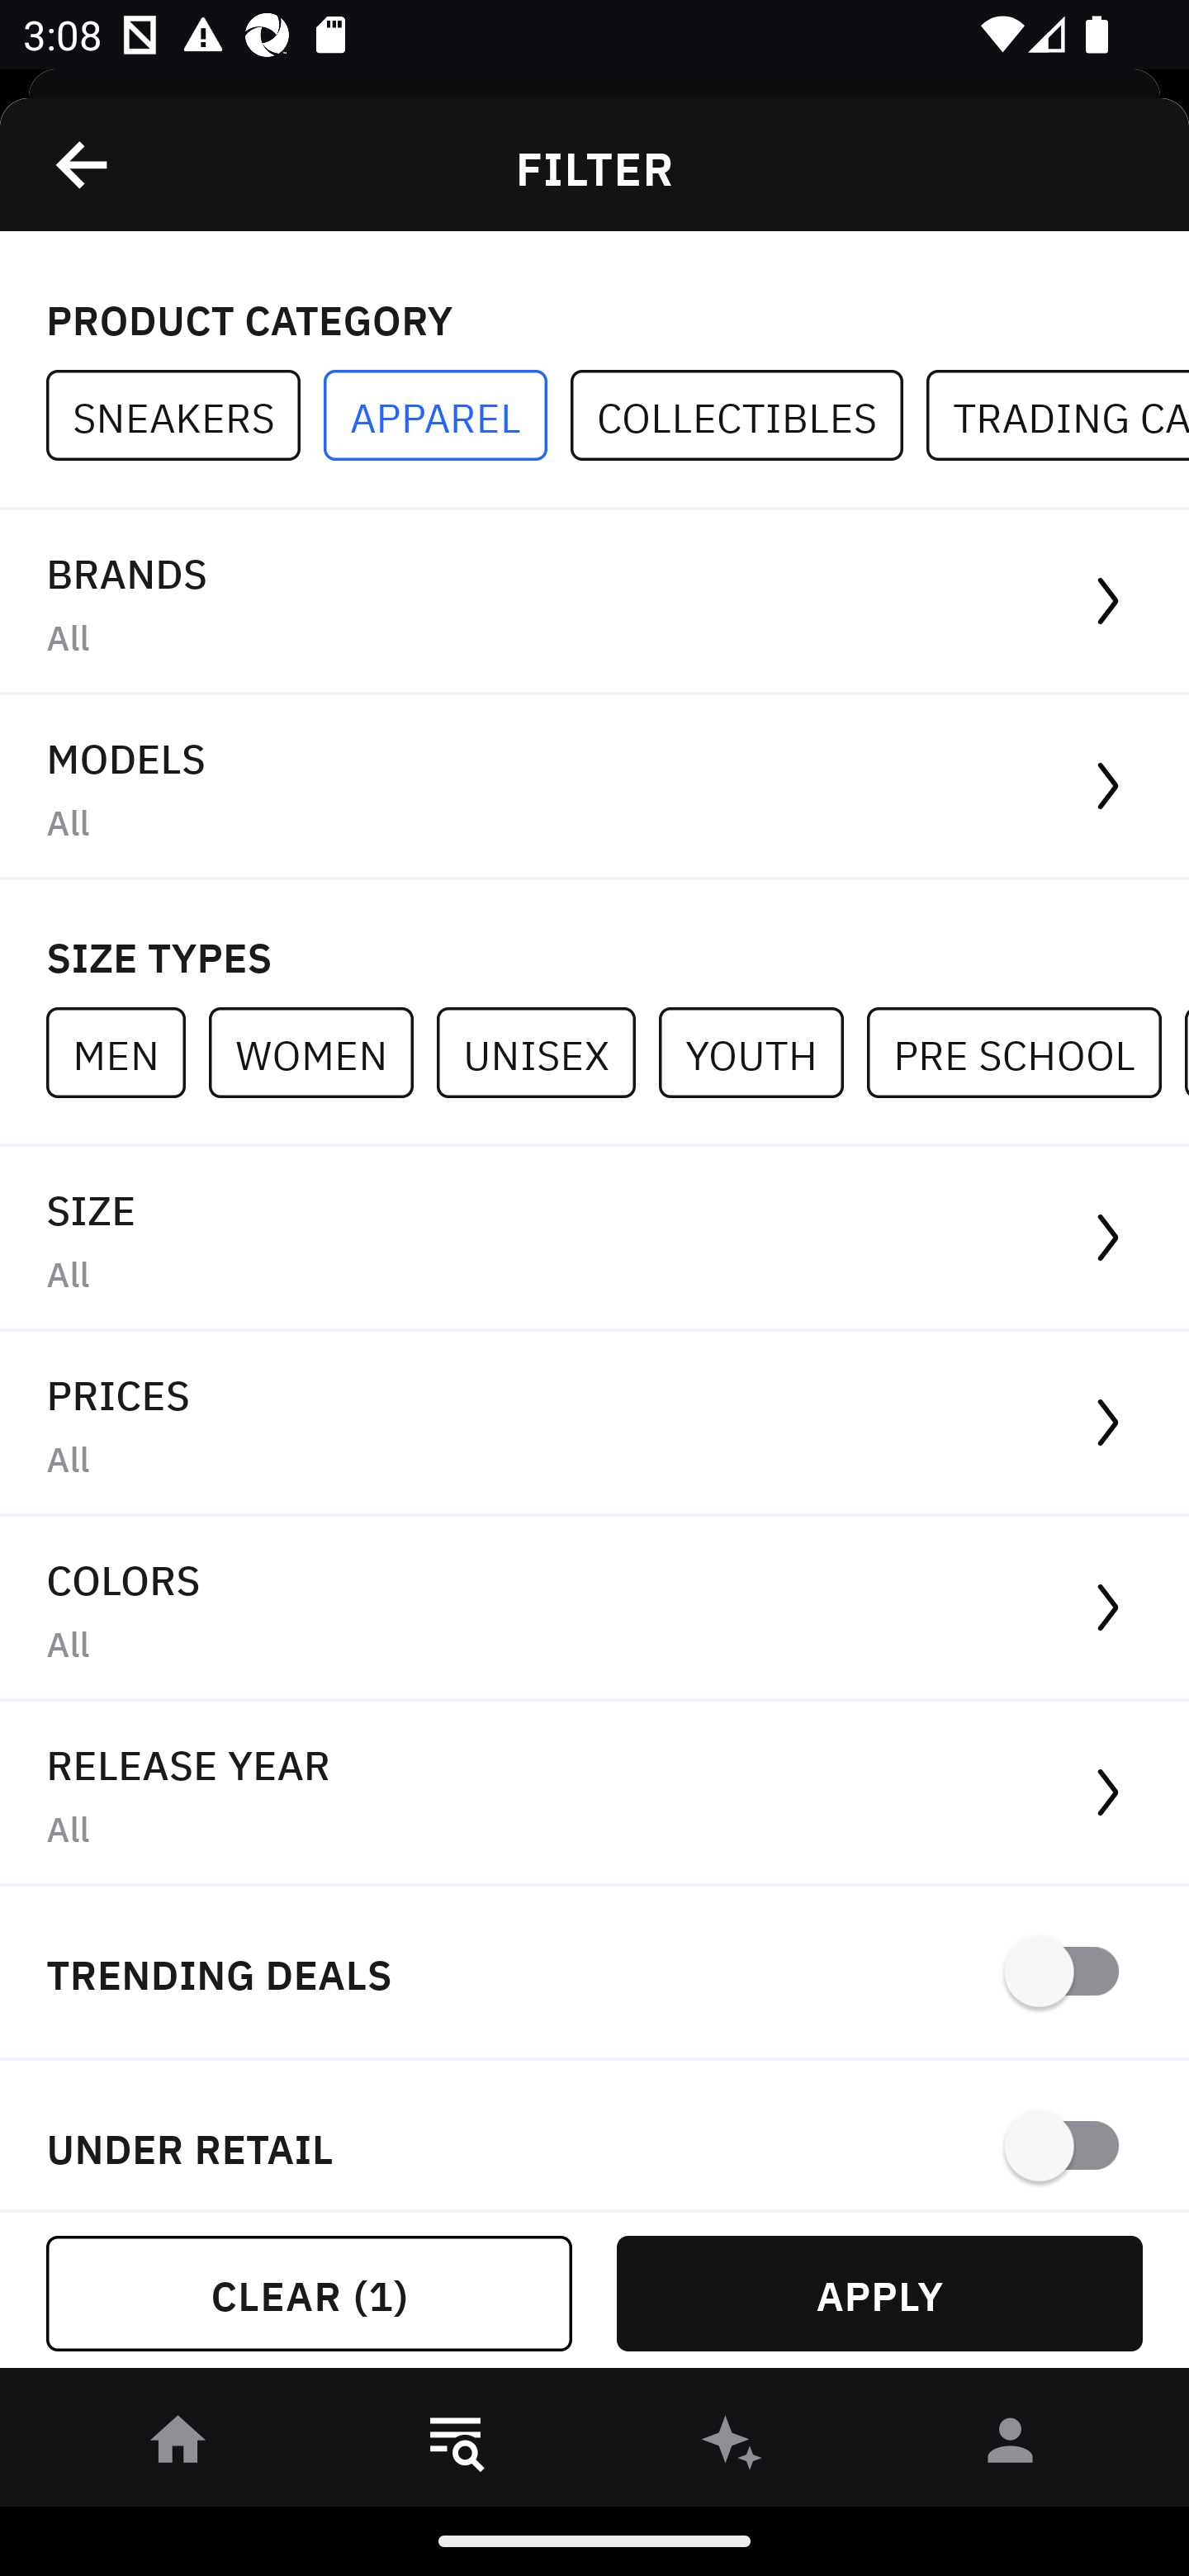  What do you see at coordinates (594, 1238) in the screenshot?
I see `SIZE All` at bounding box center [594, 1238].